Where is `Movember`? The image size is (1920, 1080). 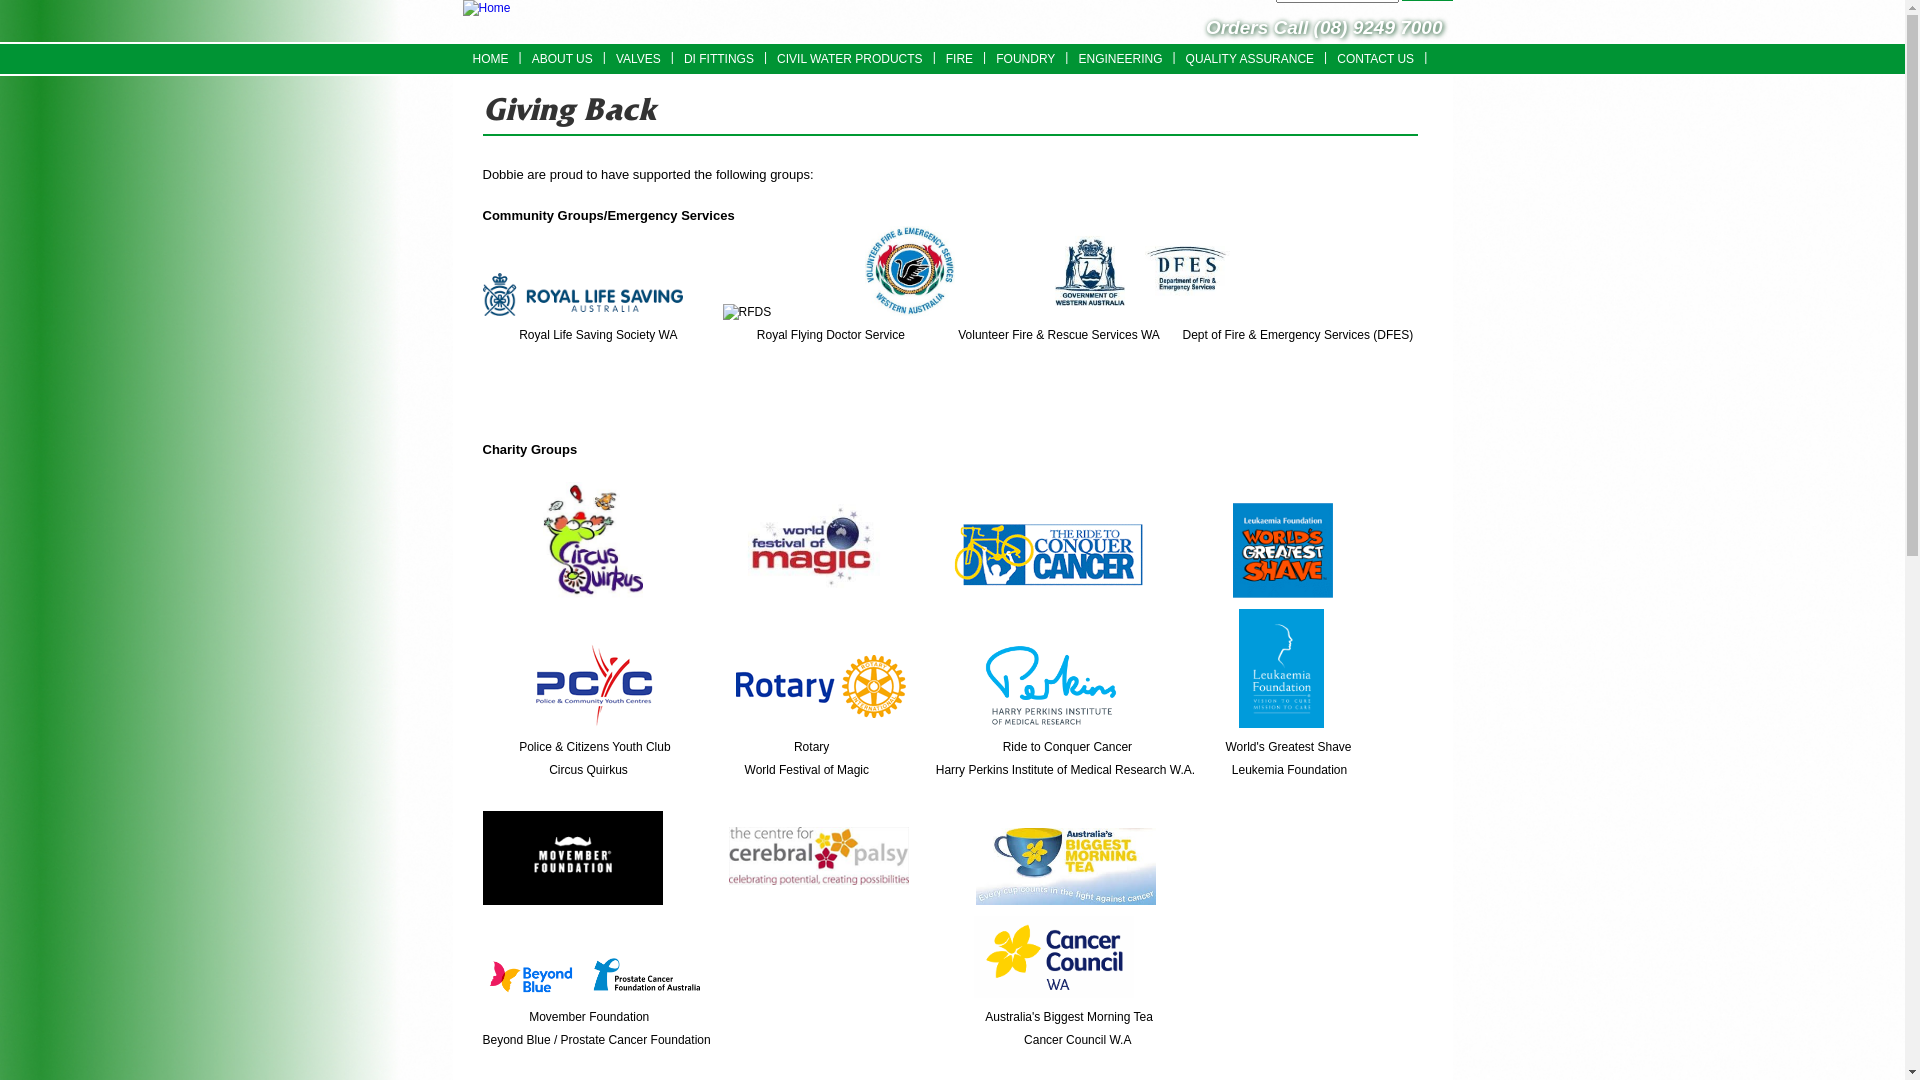 Movember is located at coordinates (572, 858).